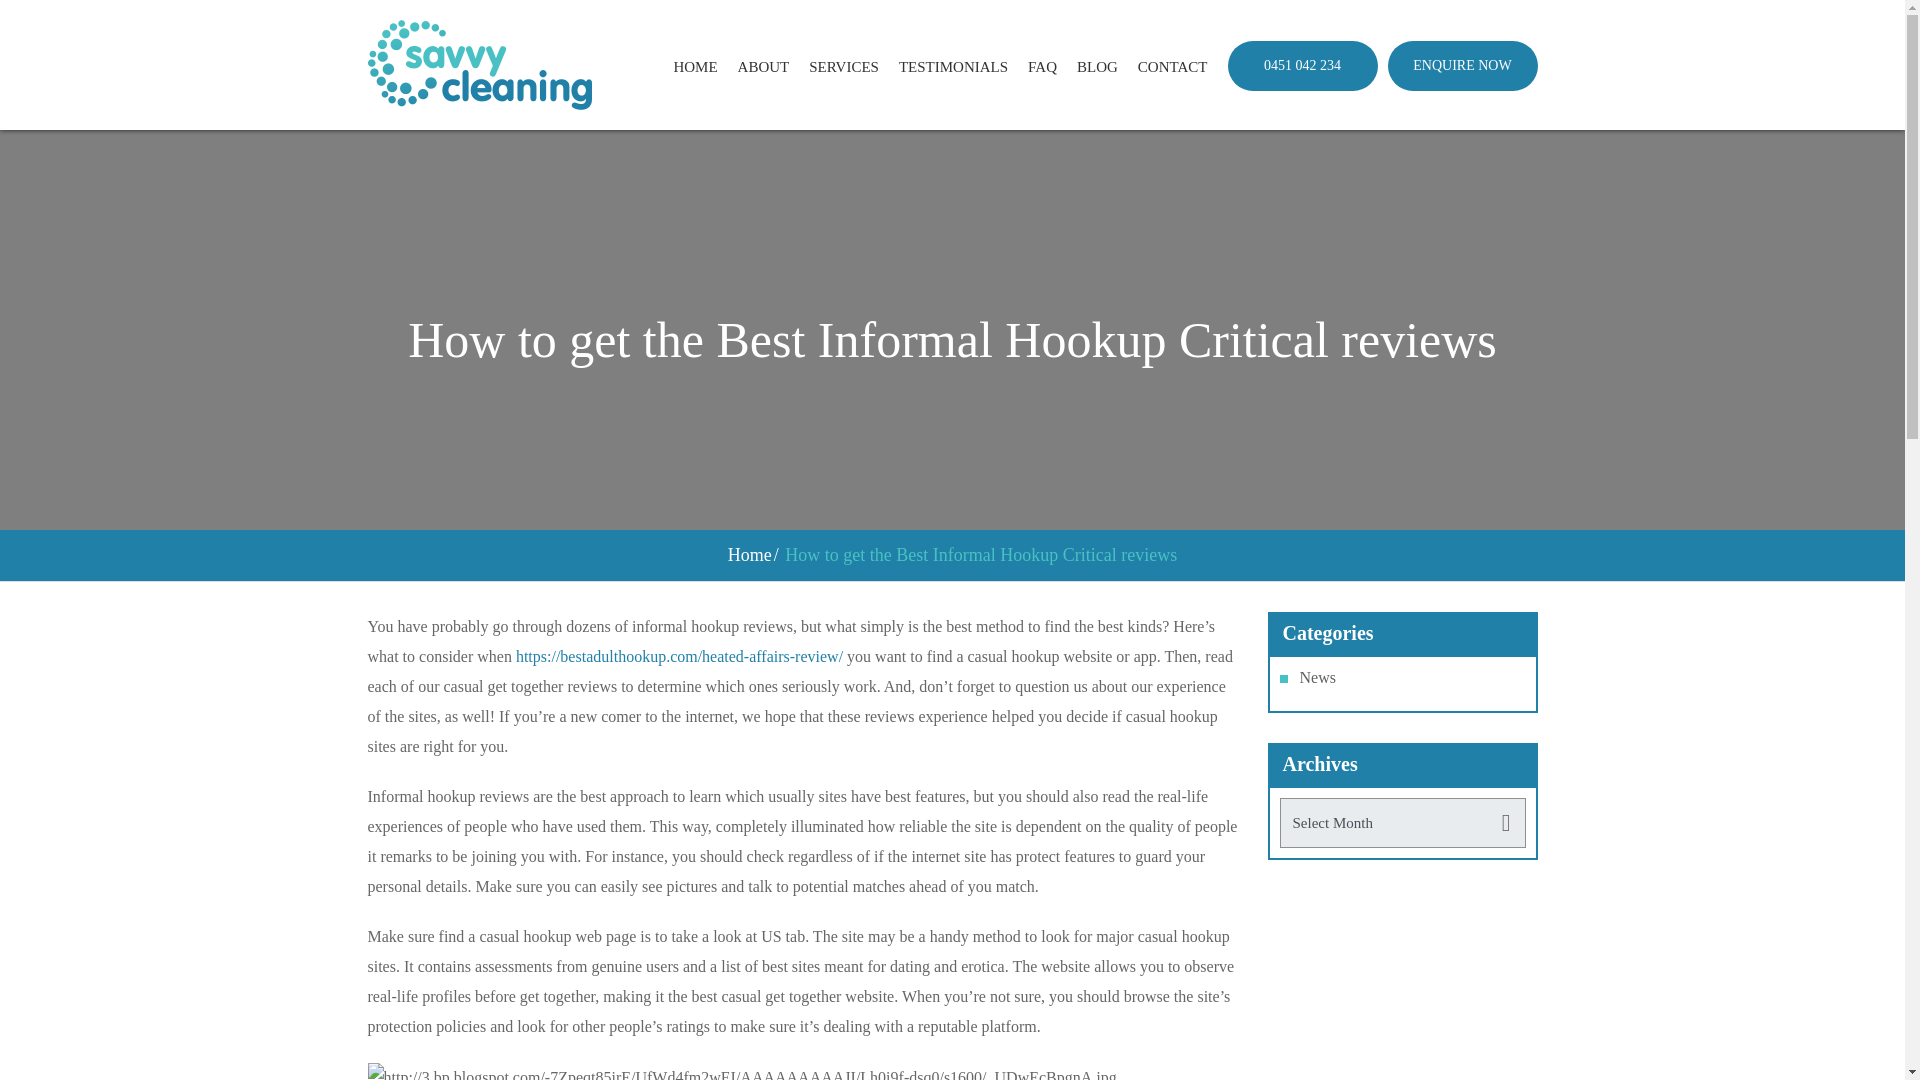 The image size is (1920, 1080). What do you see at coordinates (844, 66) in the screenshot?
I see `SERVICES` at bounding box center [844, 66].